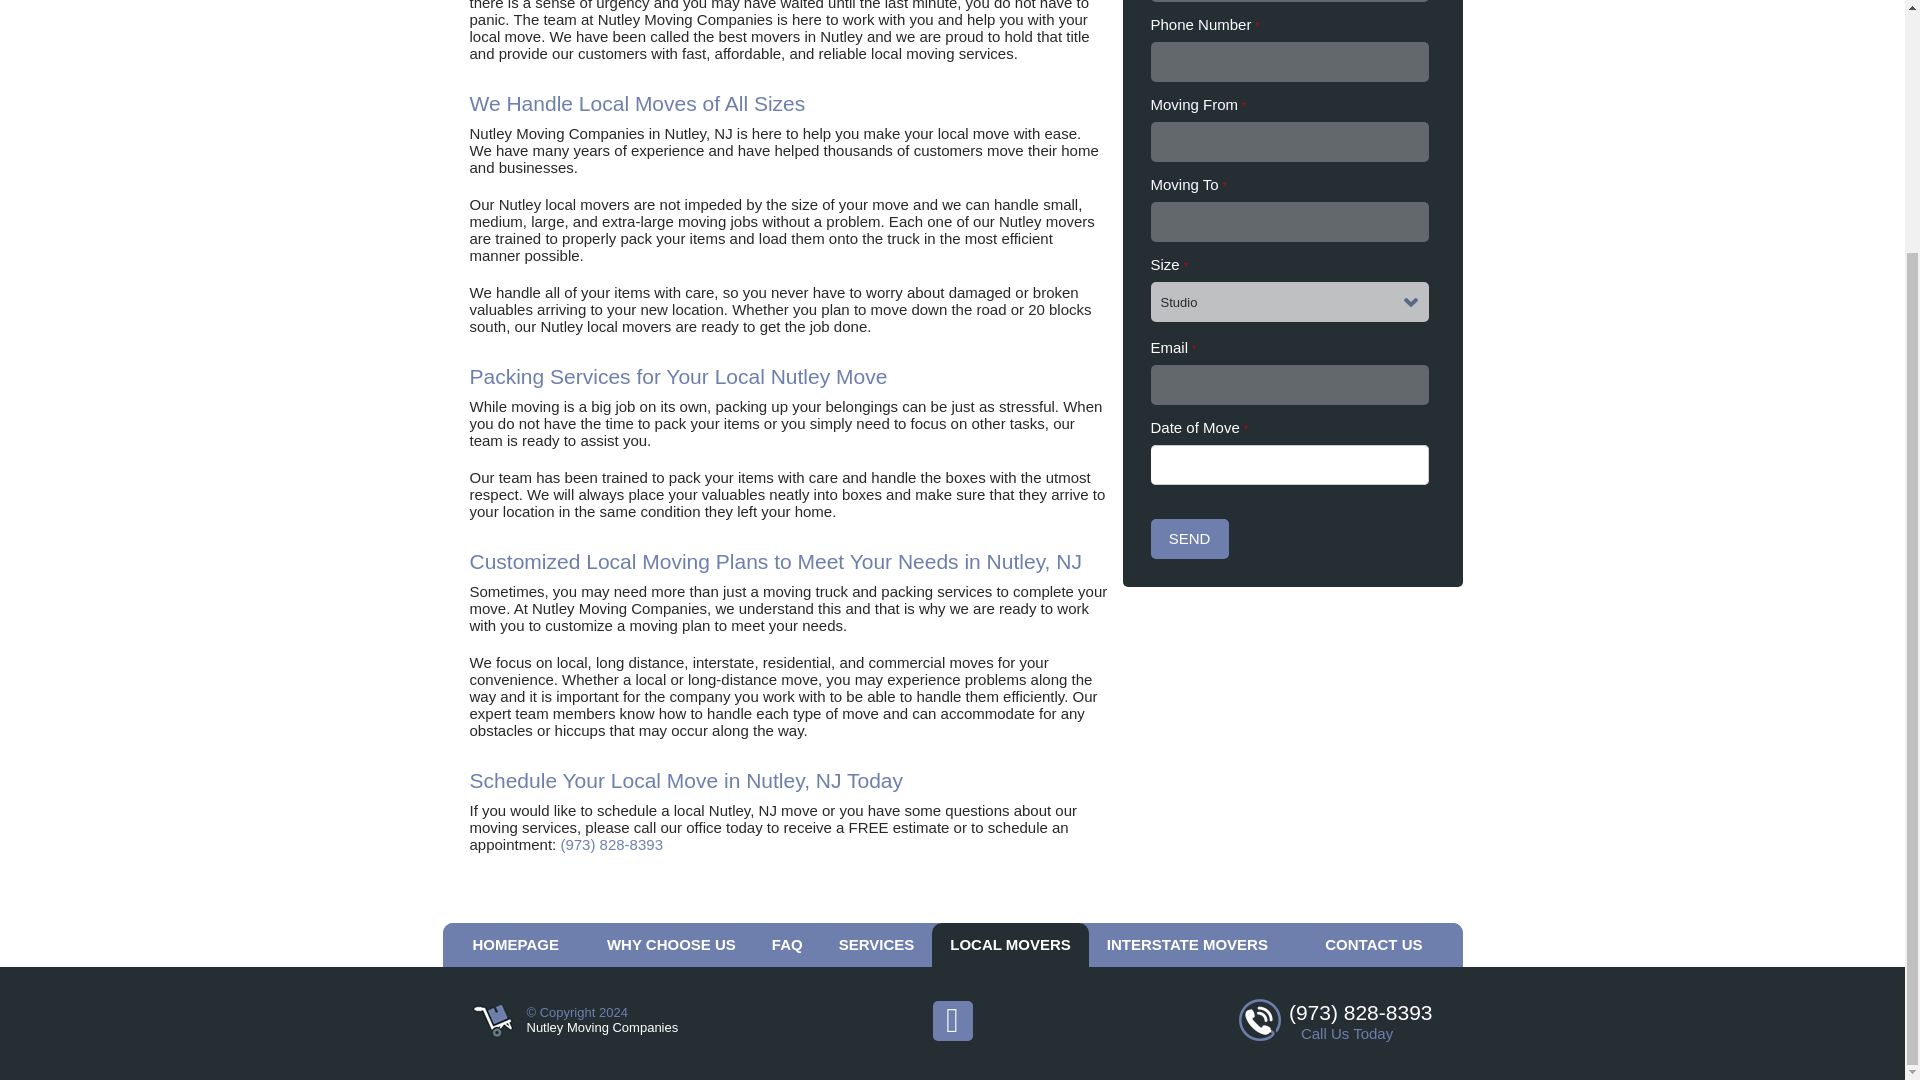  Describe the element at coordinates (1187, 944) in the screenshot. I see `INTERSTATE MOVERS` at that location.